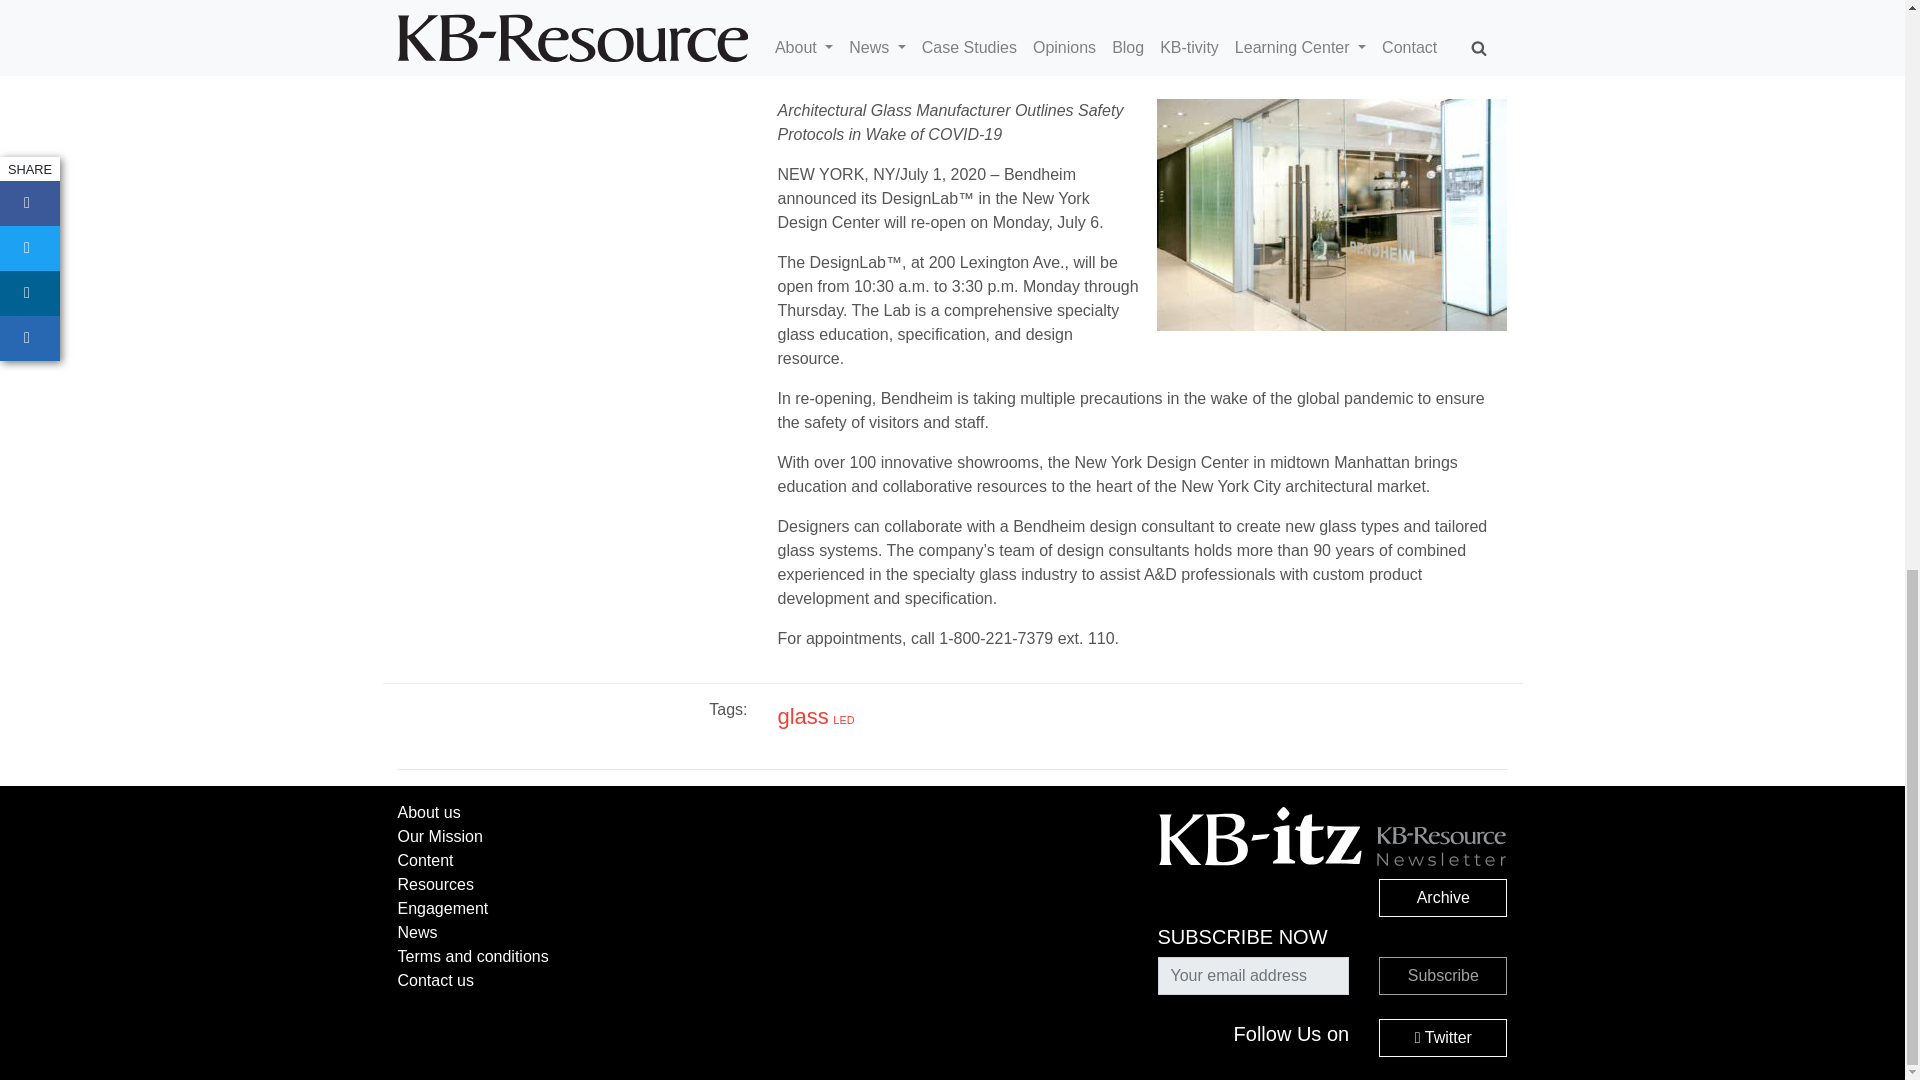 The height and width of the screenshot is (1080, 1920). What do you see at coordinates (1442, 975) in the screenshot?
I see `Subscribe` at bounding box center [1442, 975].